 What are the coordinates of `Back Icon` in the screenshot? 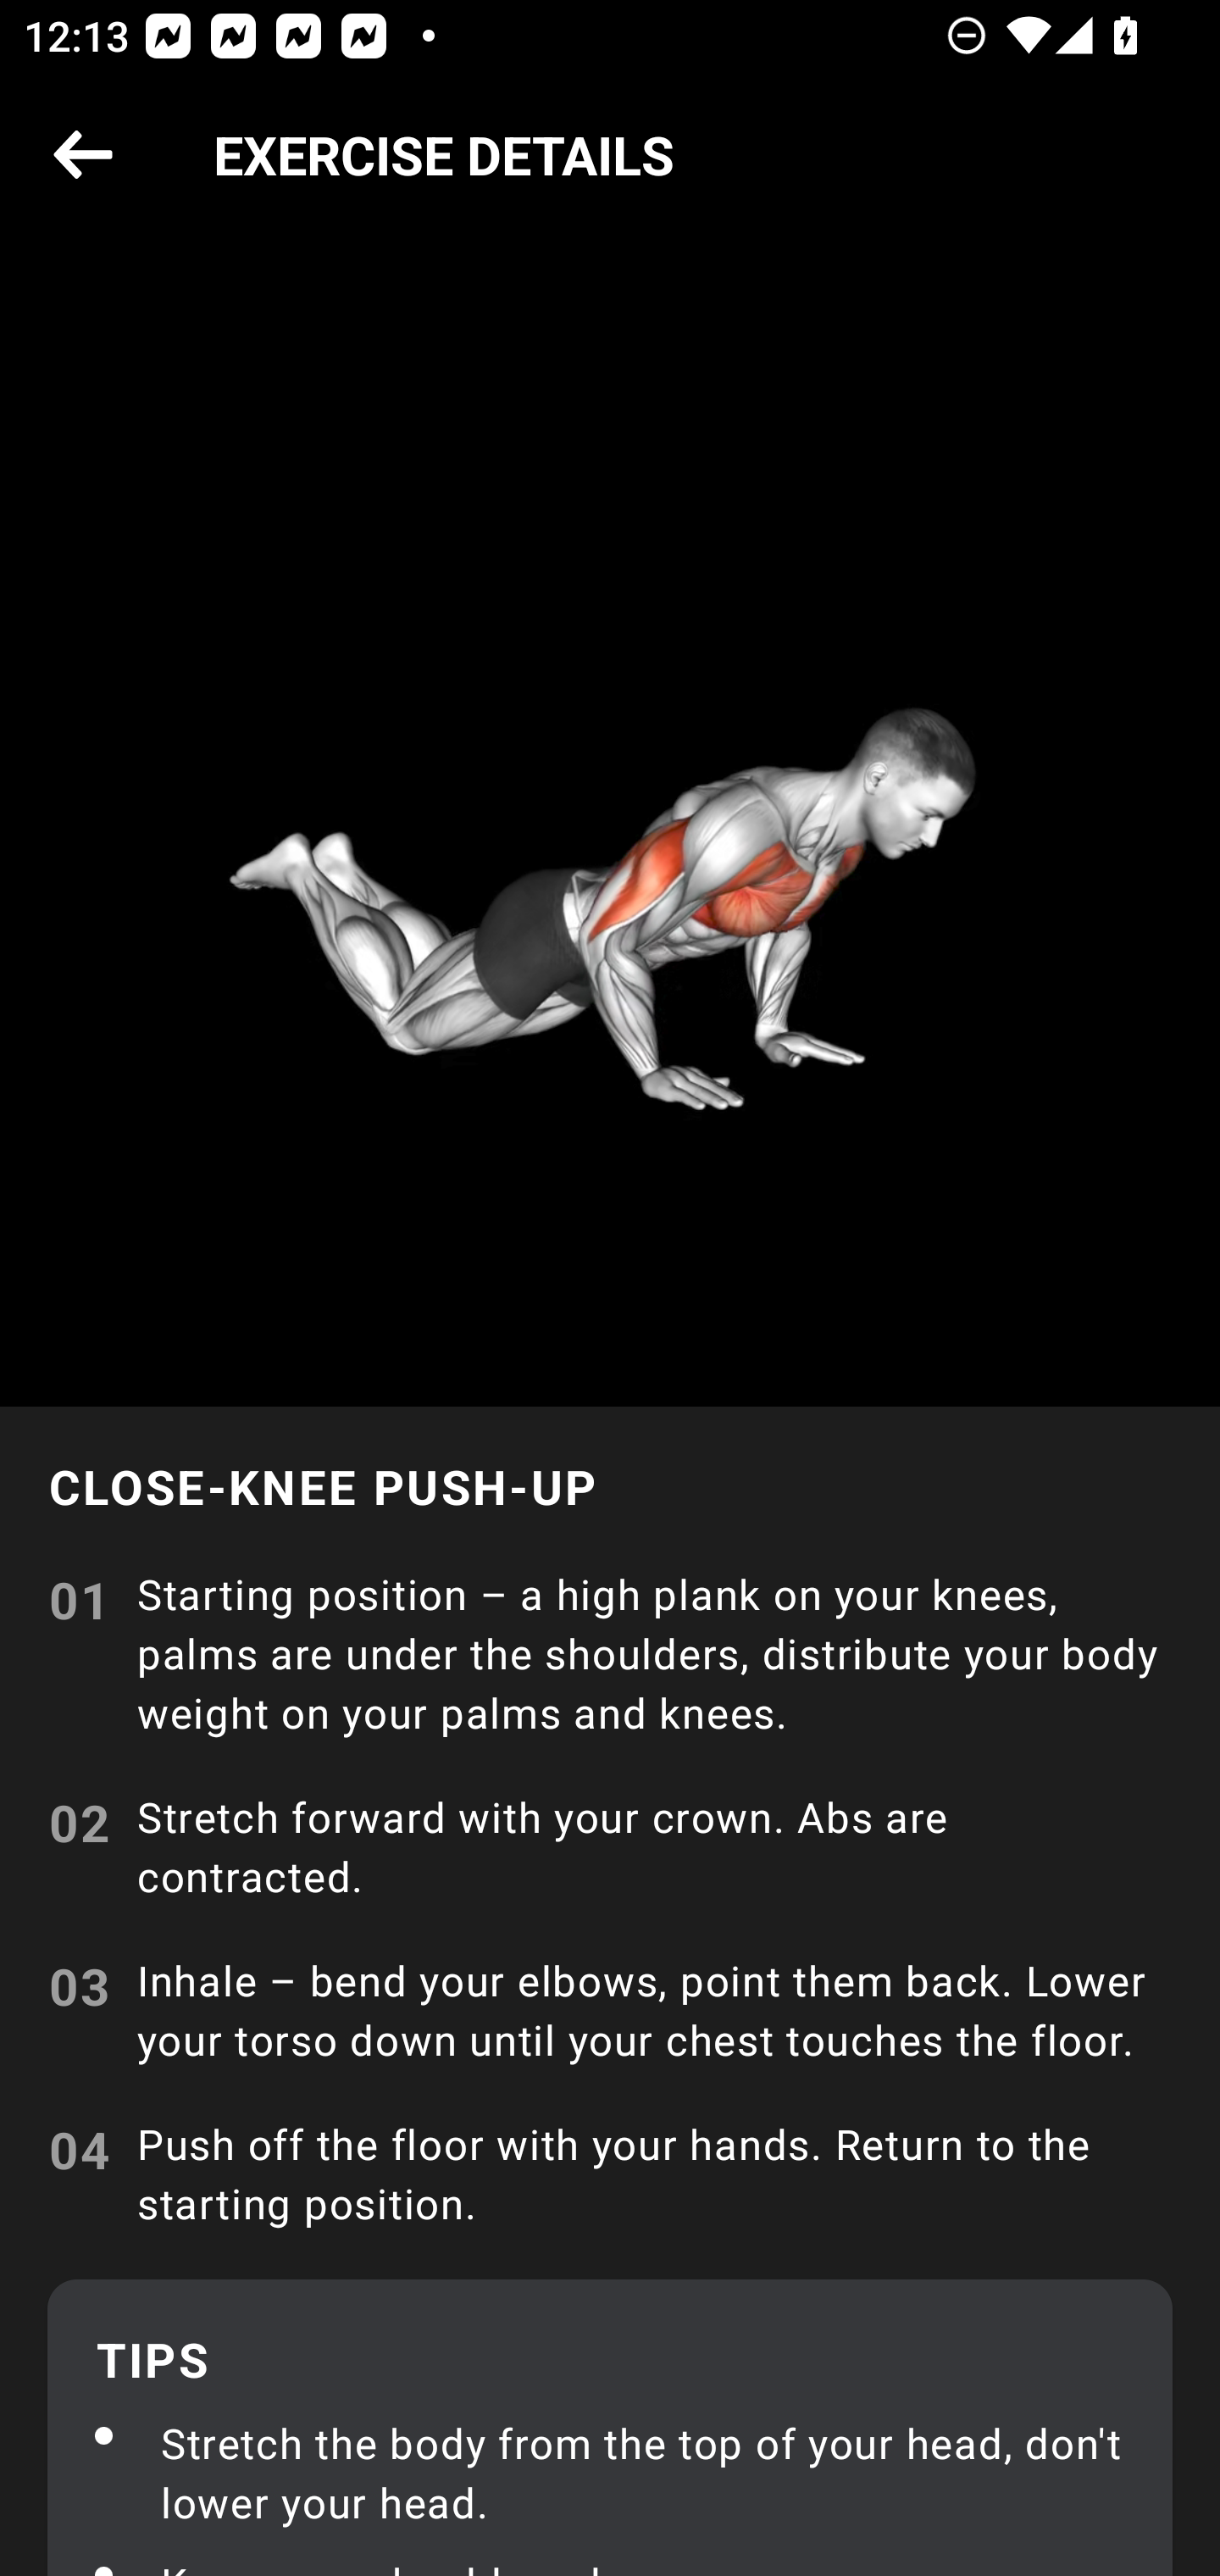 It's located at (83, 156).